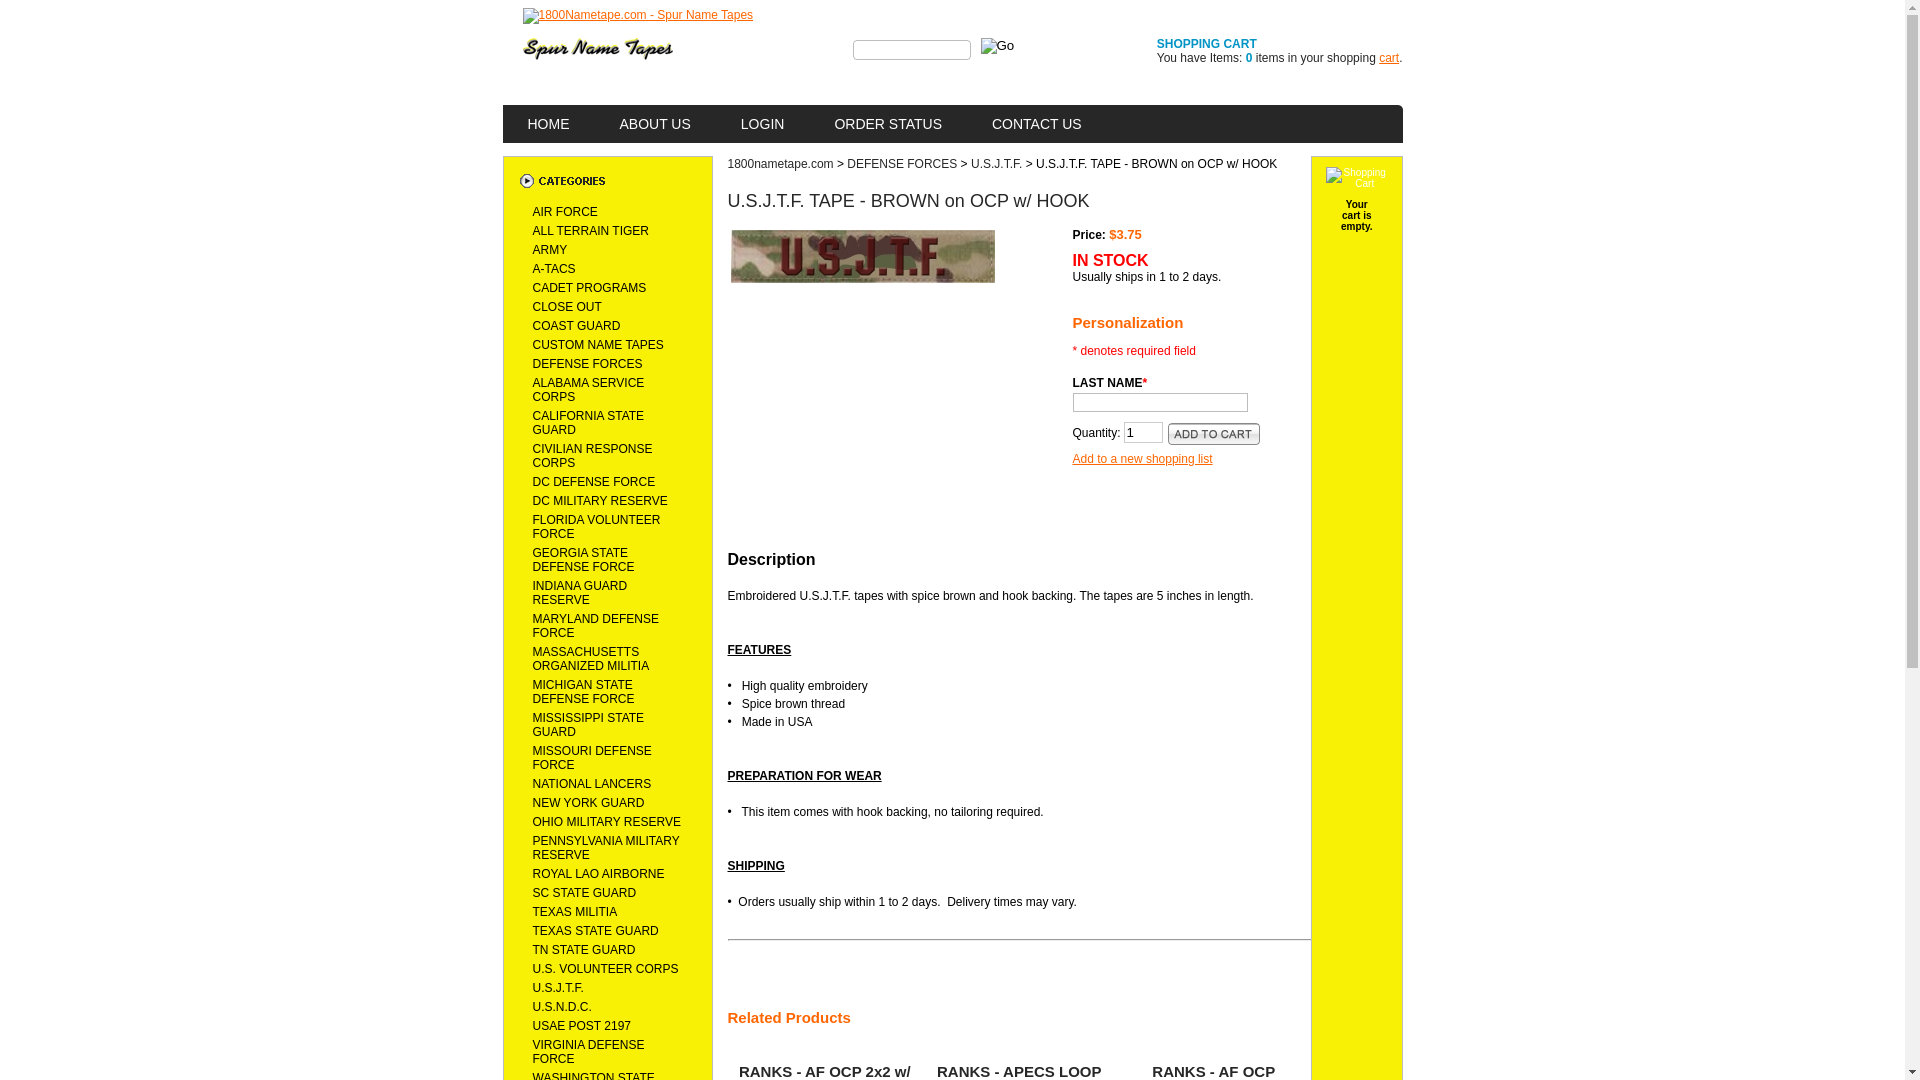  What do you see at coordinates (862, 256) in the screenshot?
I see `usjtf tape with brown thread on OCP and hook backing ` at bounding box center [862, 256].